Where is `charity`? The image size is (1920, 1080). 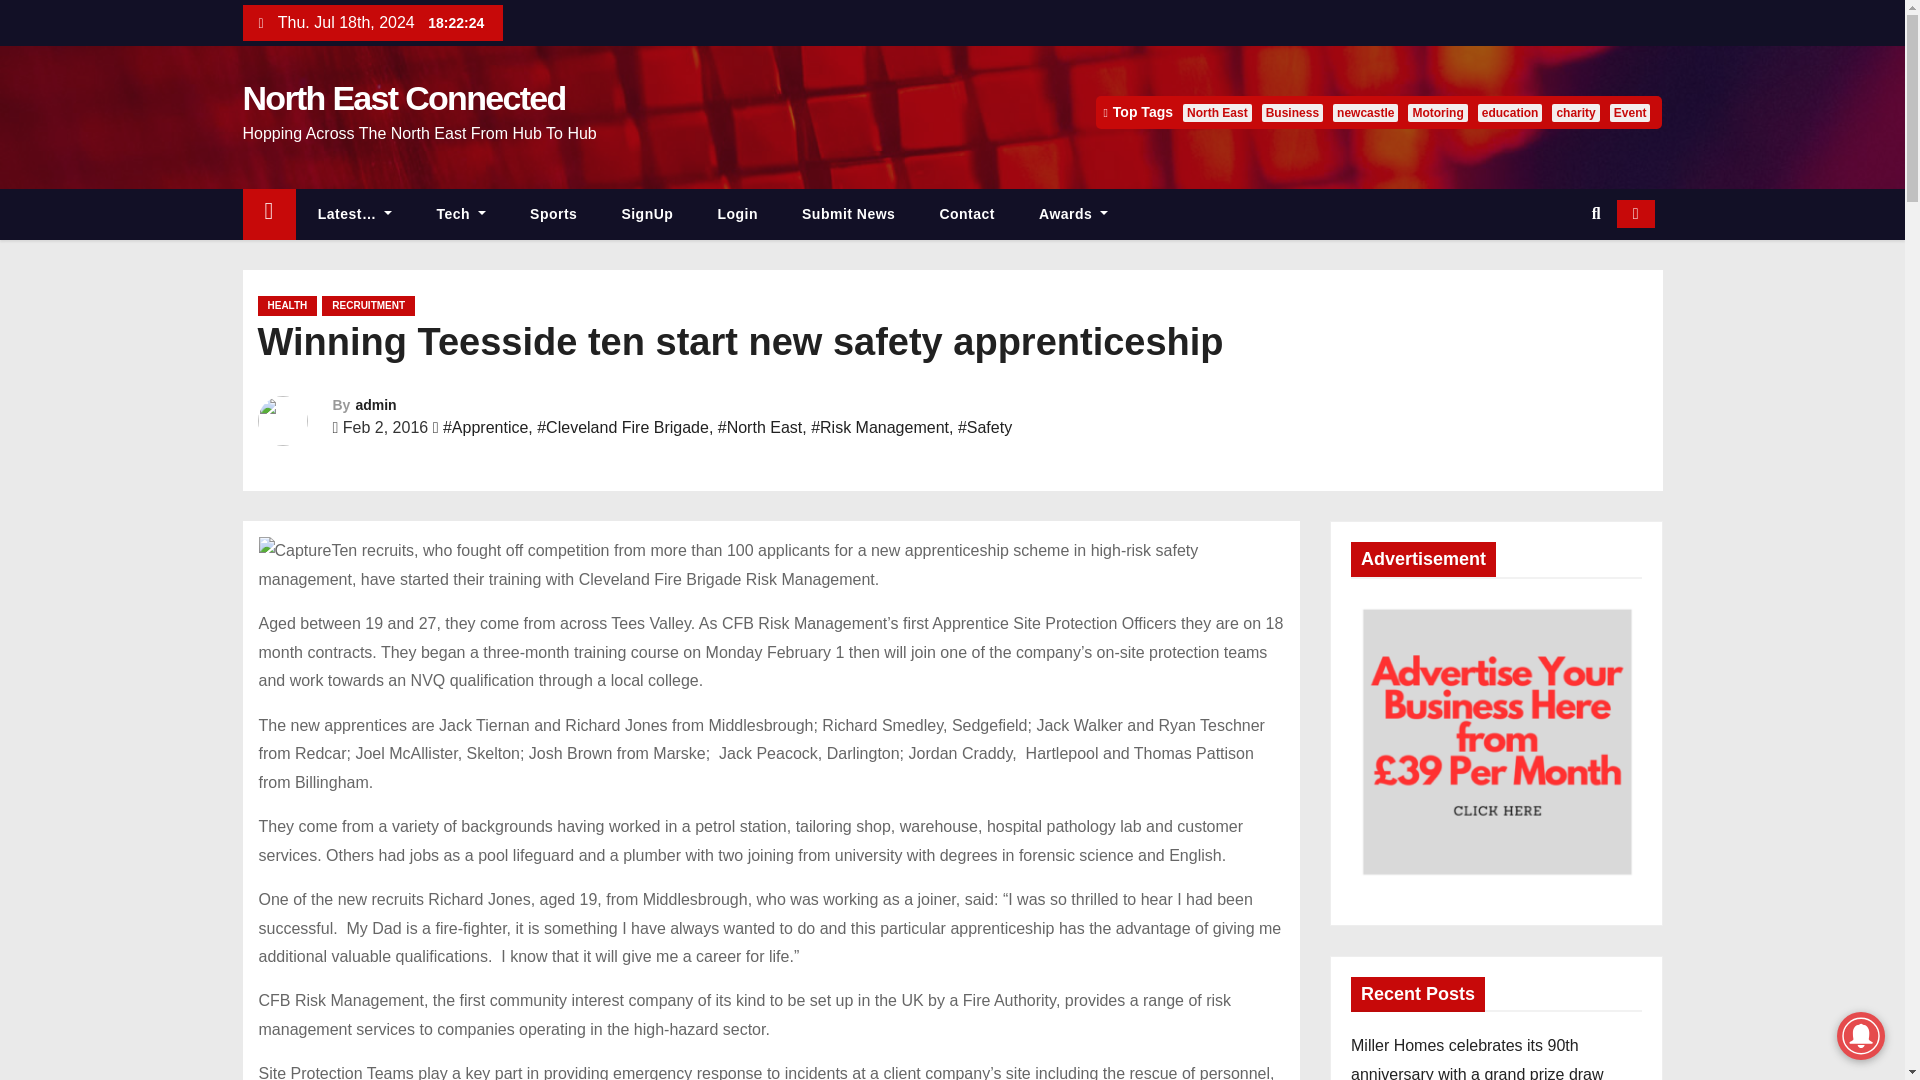 charity is located at coordinates (1575, 112).